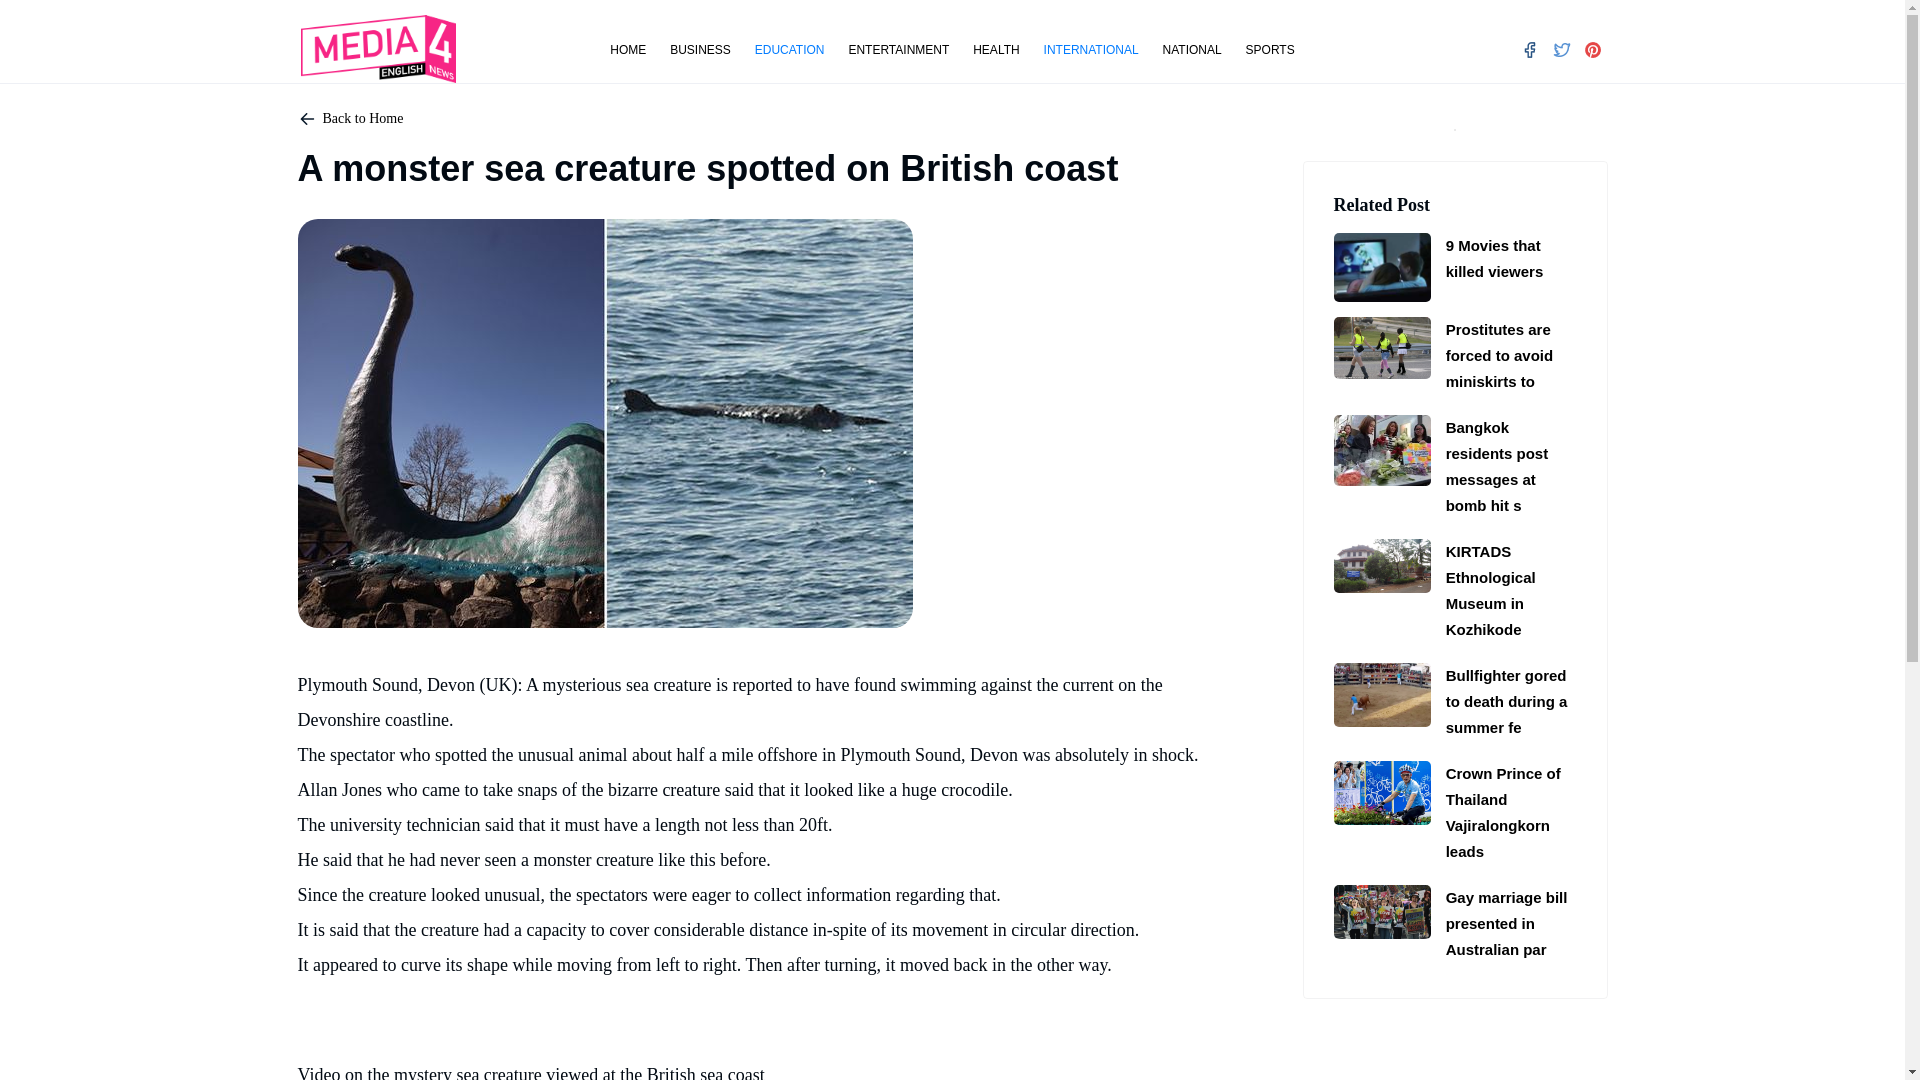  I want to click on Back to Home, so click(362, 118).